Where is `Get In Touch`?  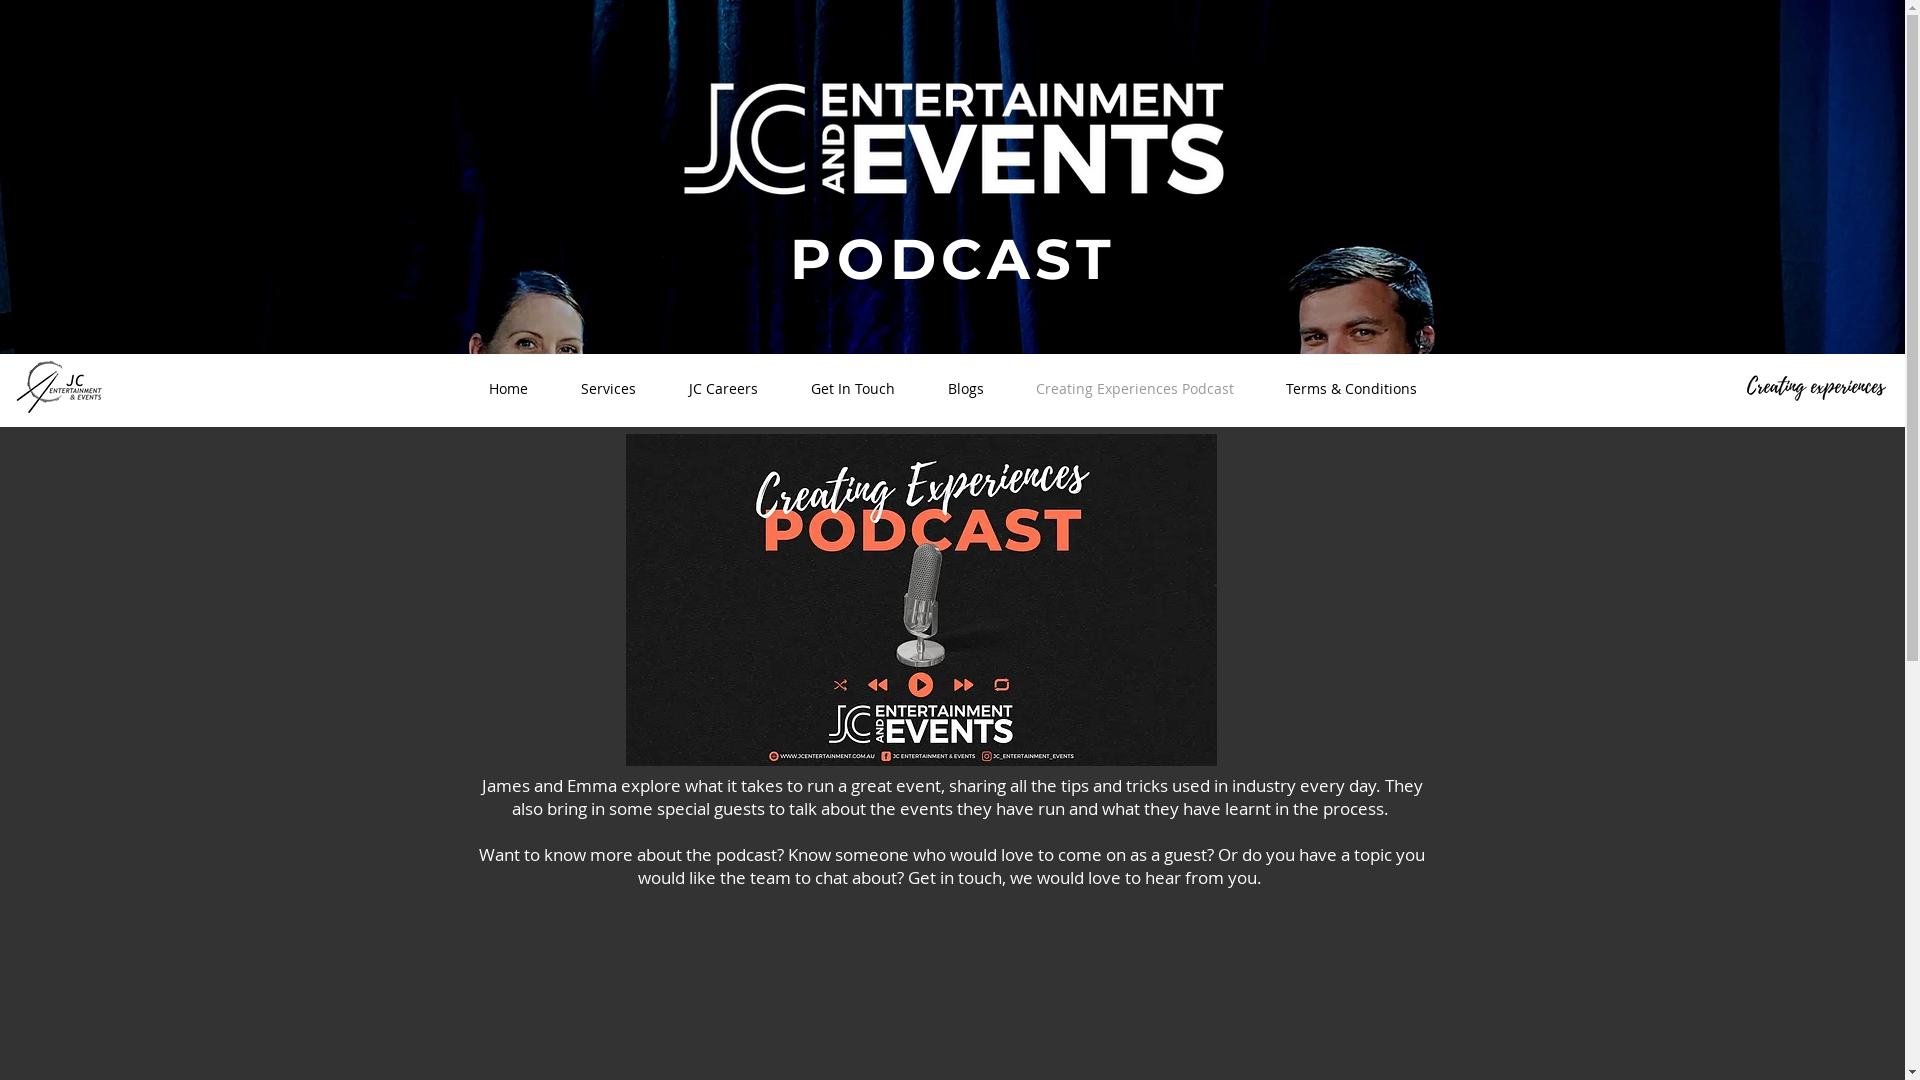
Get In Touch is located at coordinates (852, 389).